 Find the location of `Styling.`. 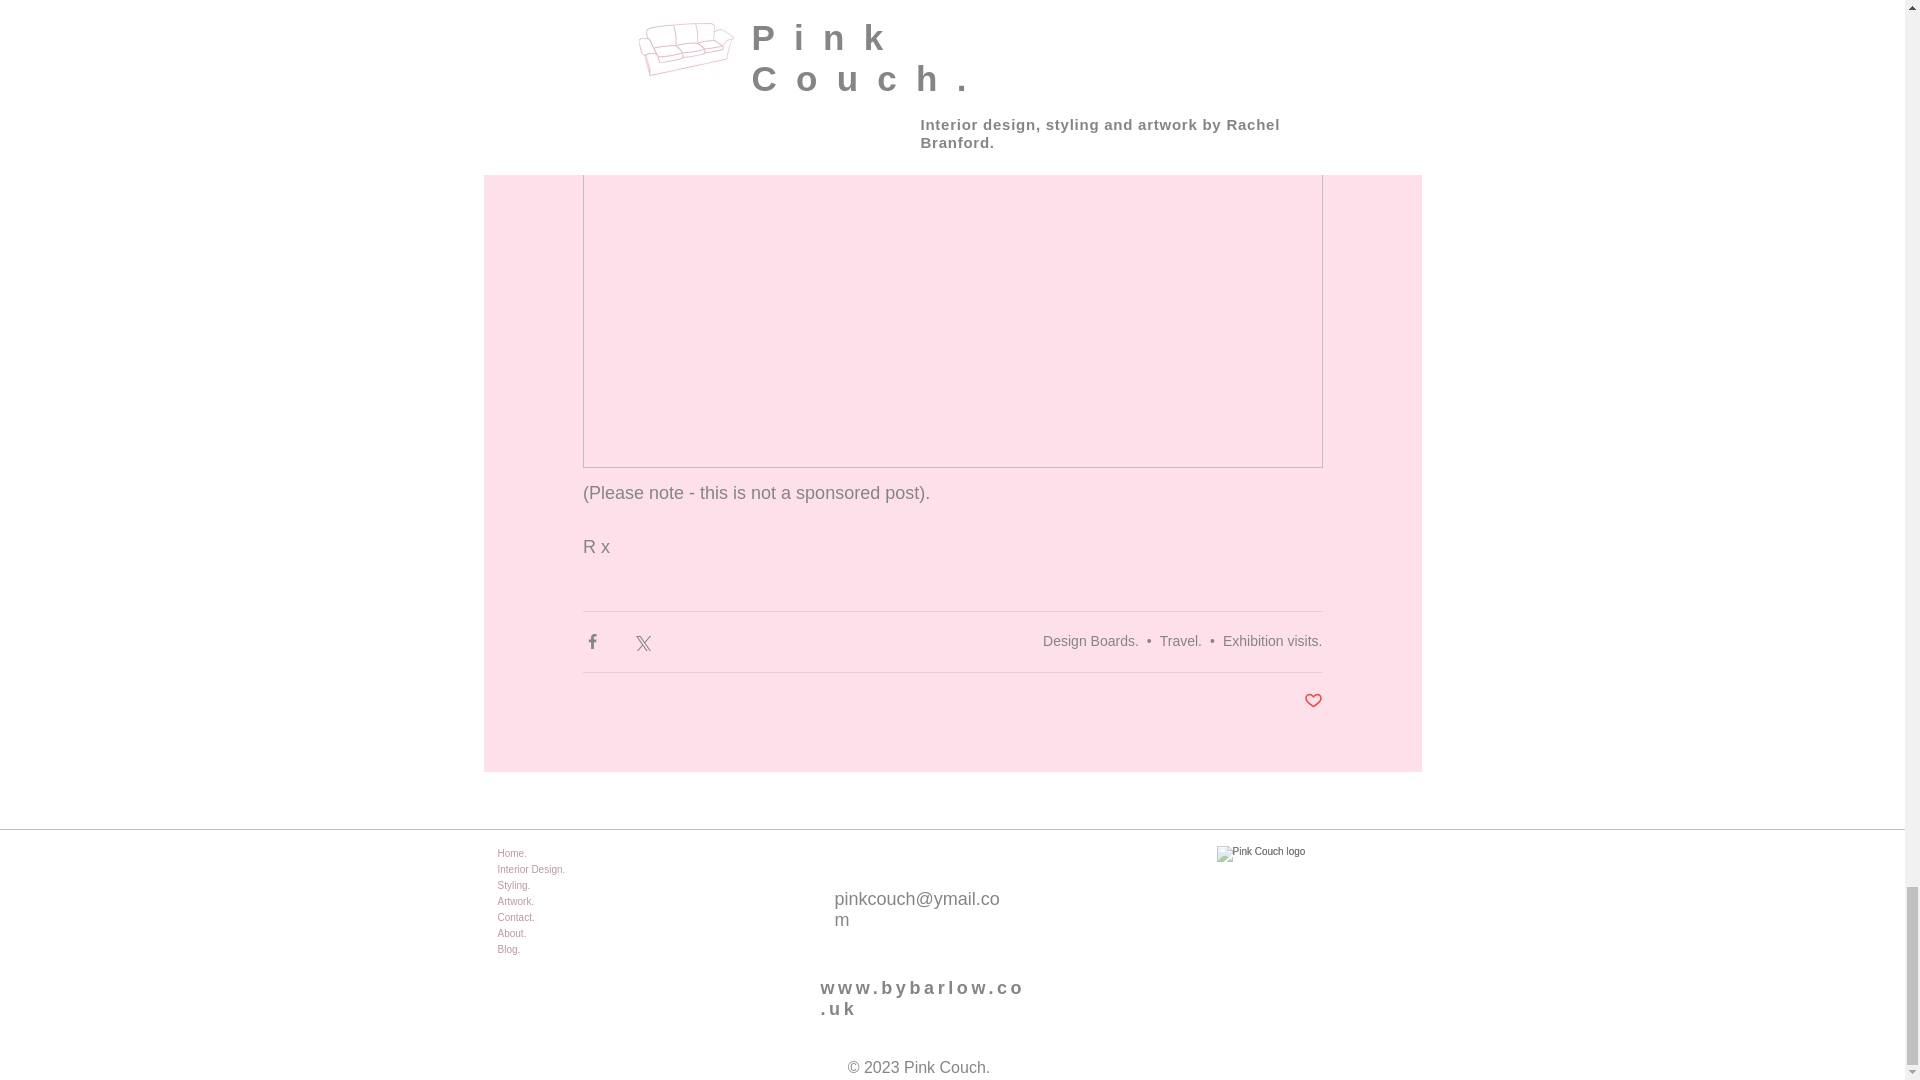

Styling. is located at coordinates (570, 886).